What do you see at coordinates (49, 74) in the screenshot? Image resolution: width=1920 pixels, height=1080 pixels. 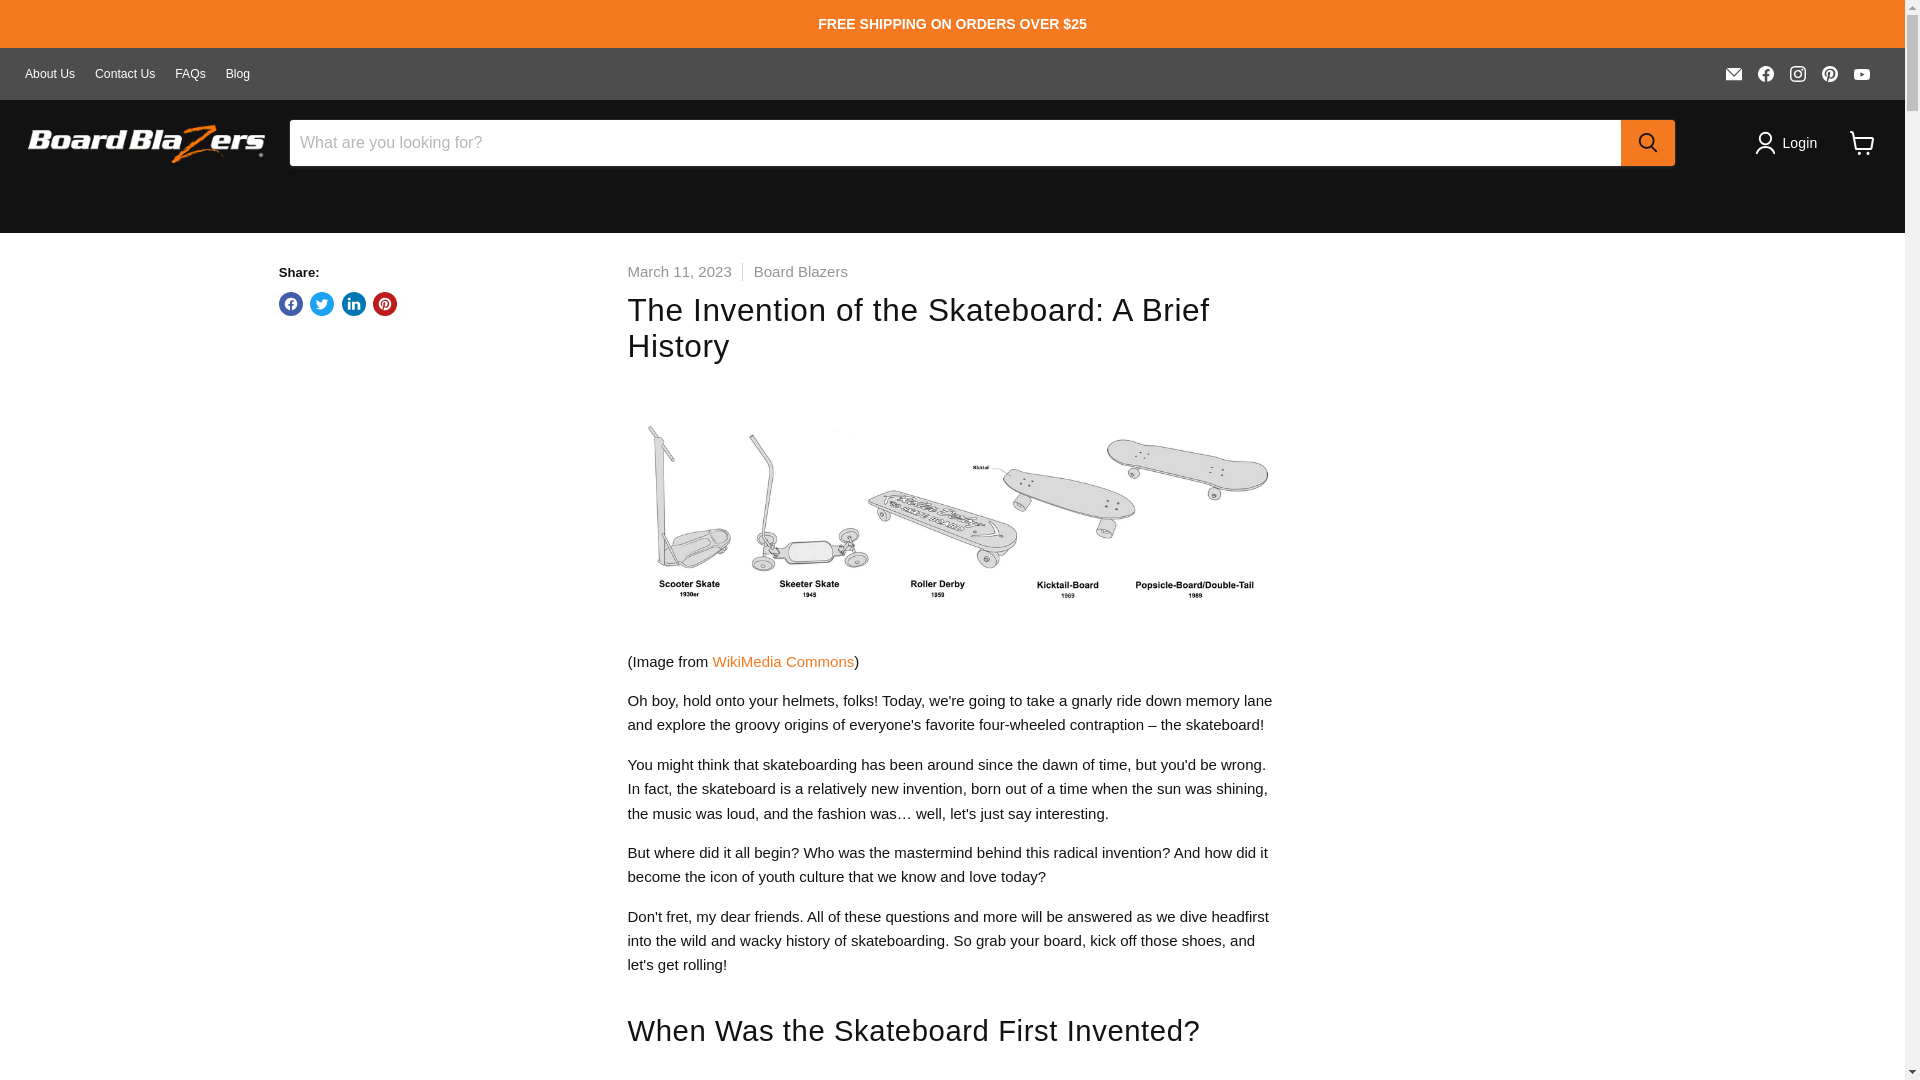 I see `About Us` at bounding box center [49, 74].